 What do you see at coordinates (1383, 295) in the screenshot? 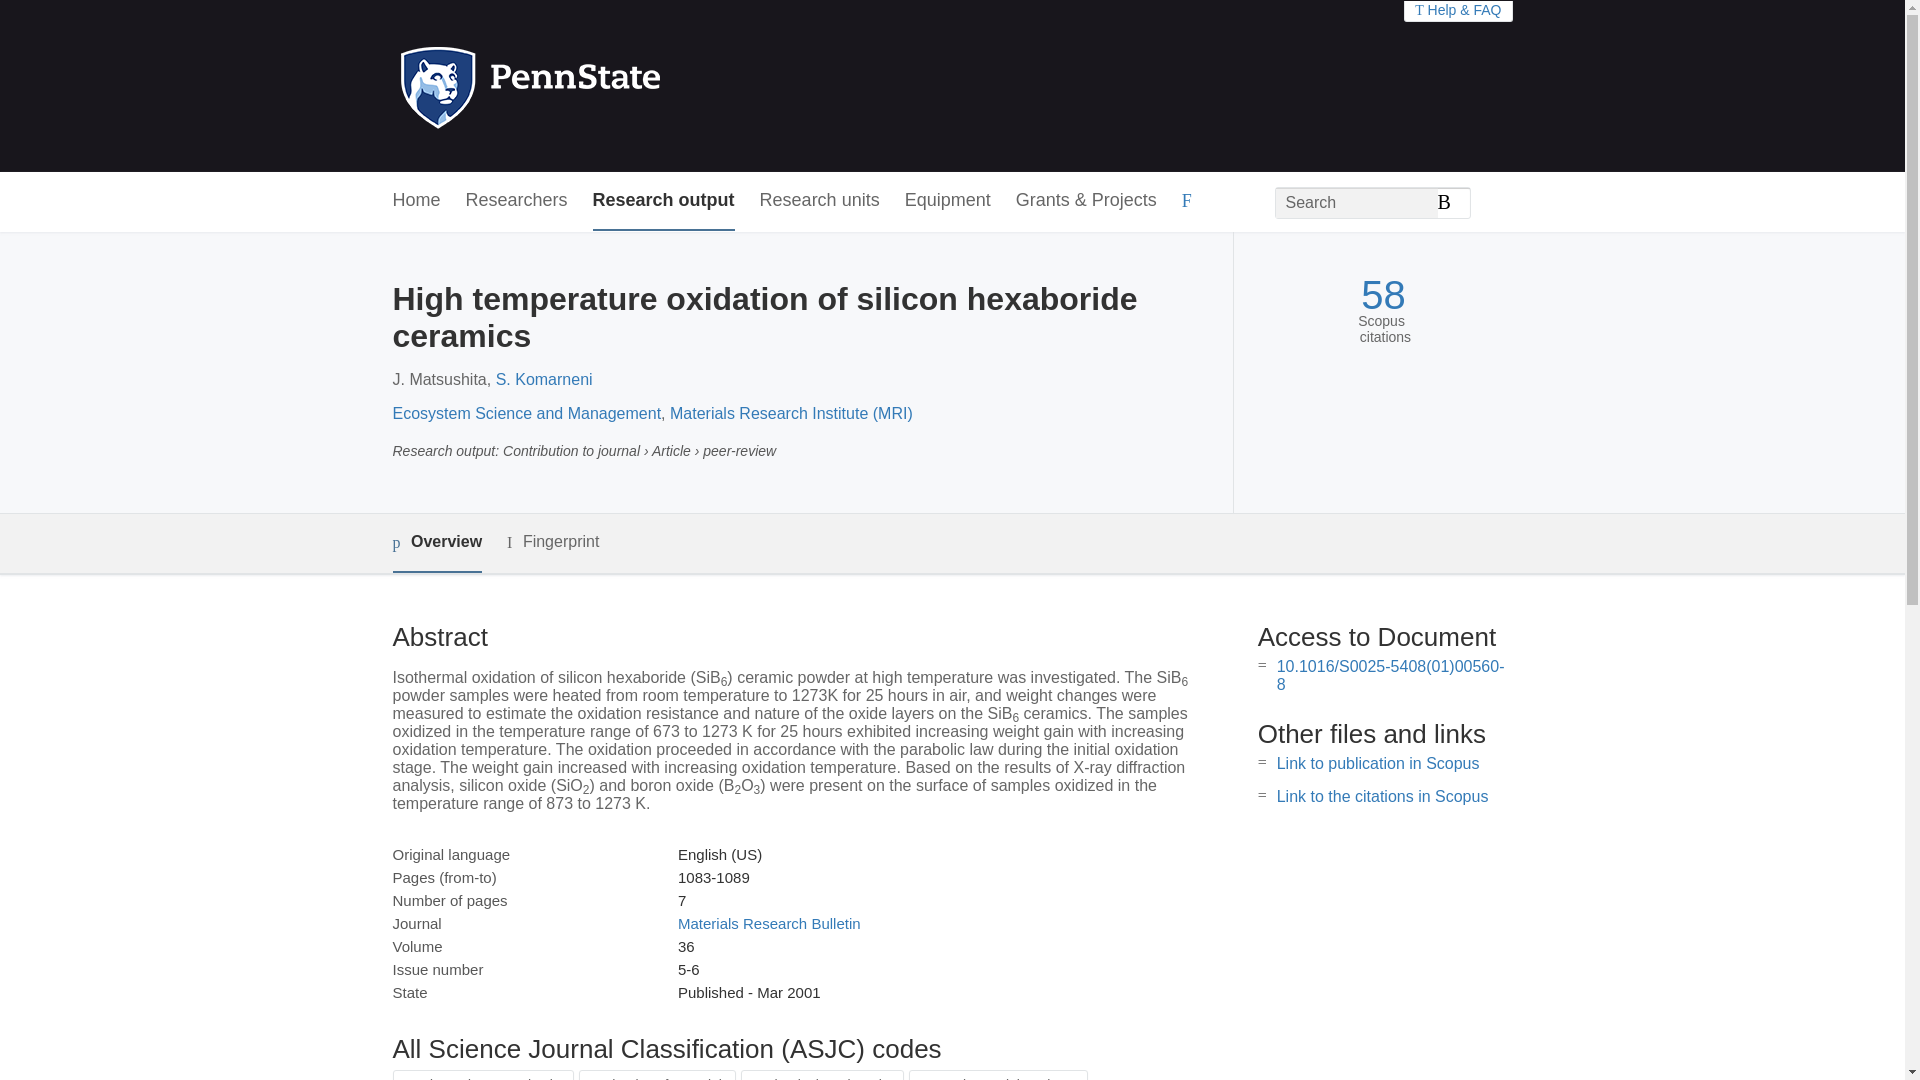
I see `58` at bounding box center [1383, 295].